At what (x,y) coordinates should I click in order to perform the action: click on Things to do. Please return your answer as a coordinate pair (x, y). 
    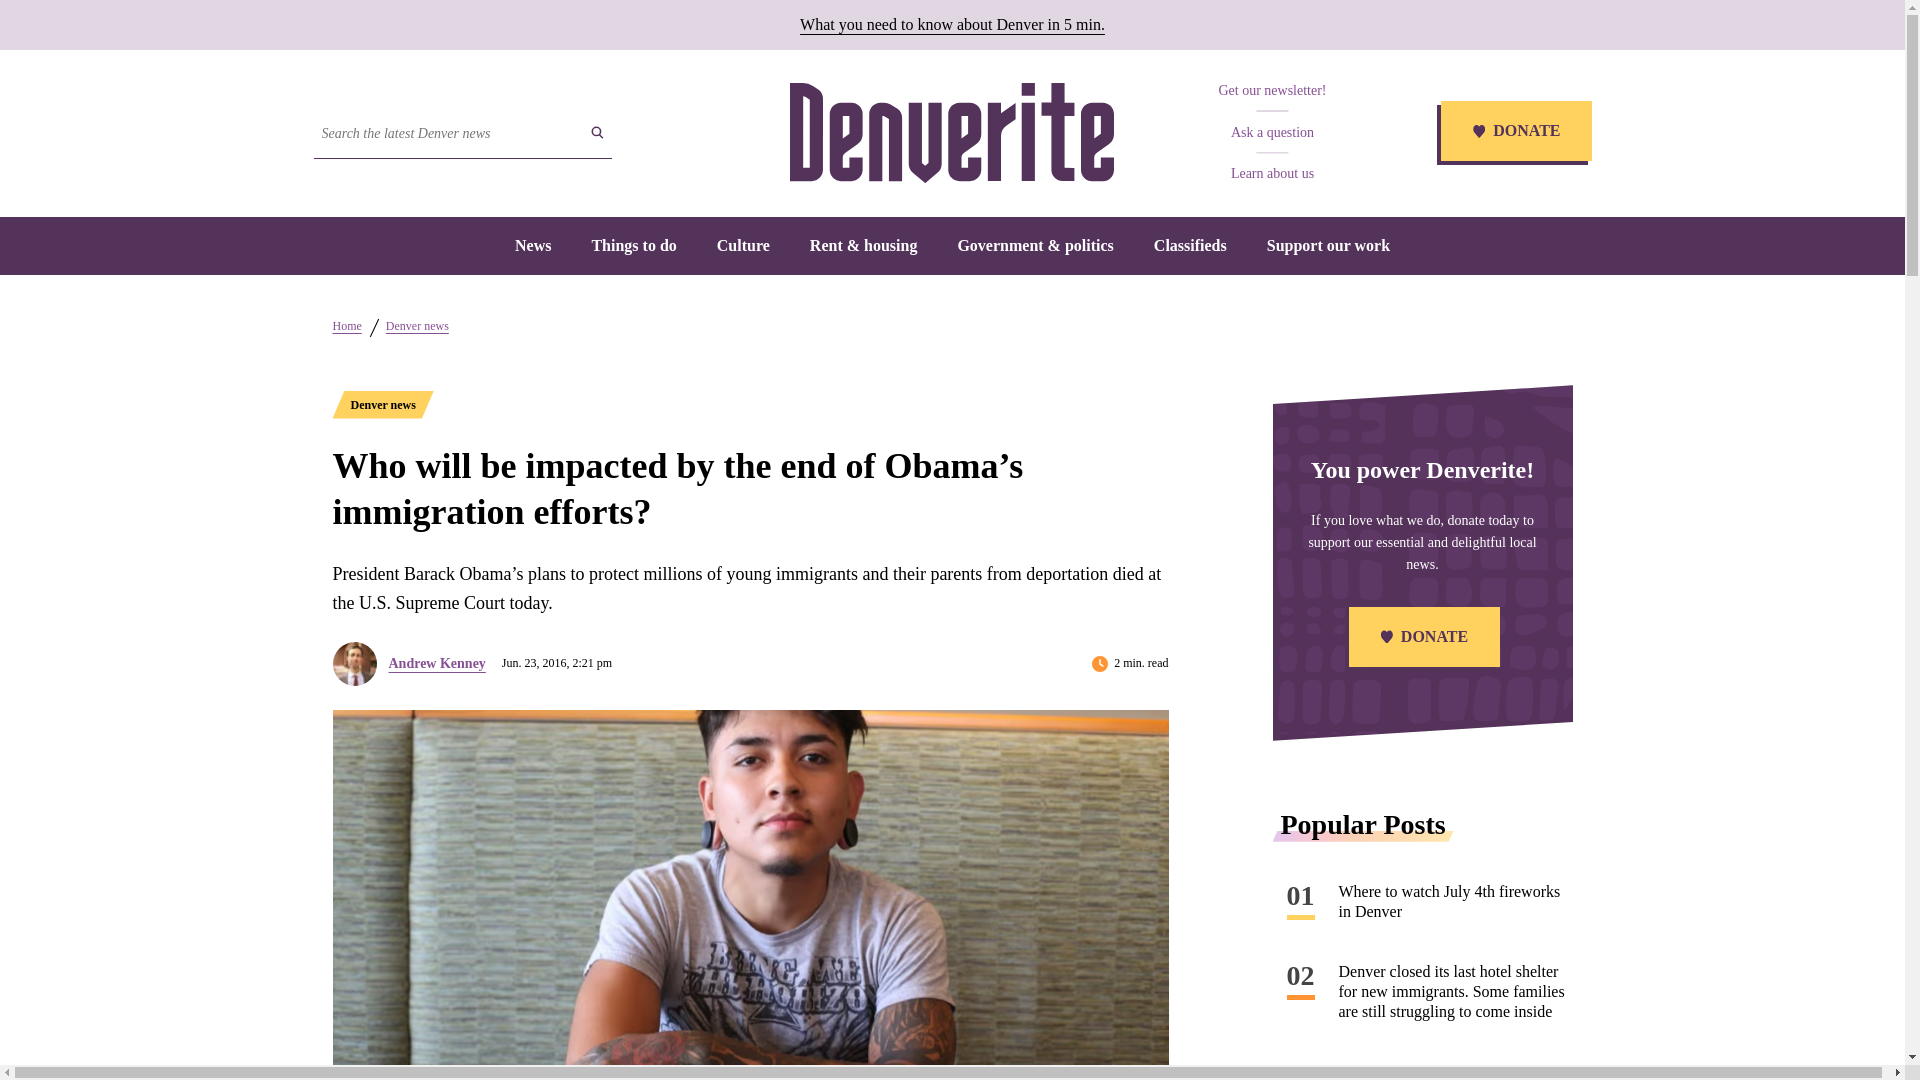
    Looking at the image, I should click on (633, 244).